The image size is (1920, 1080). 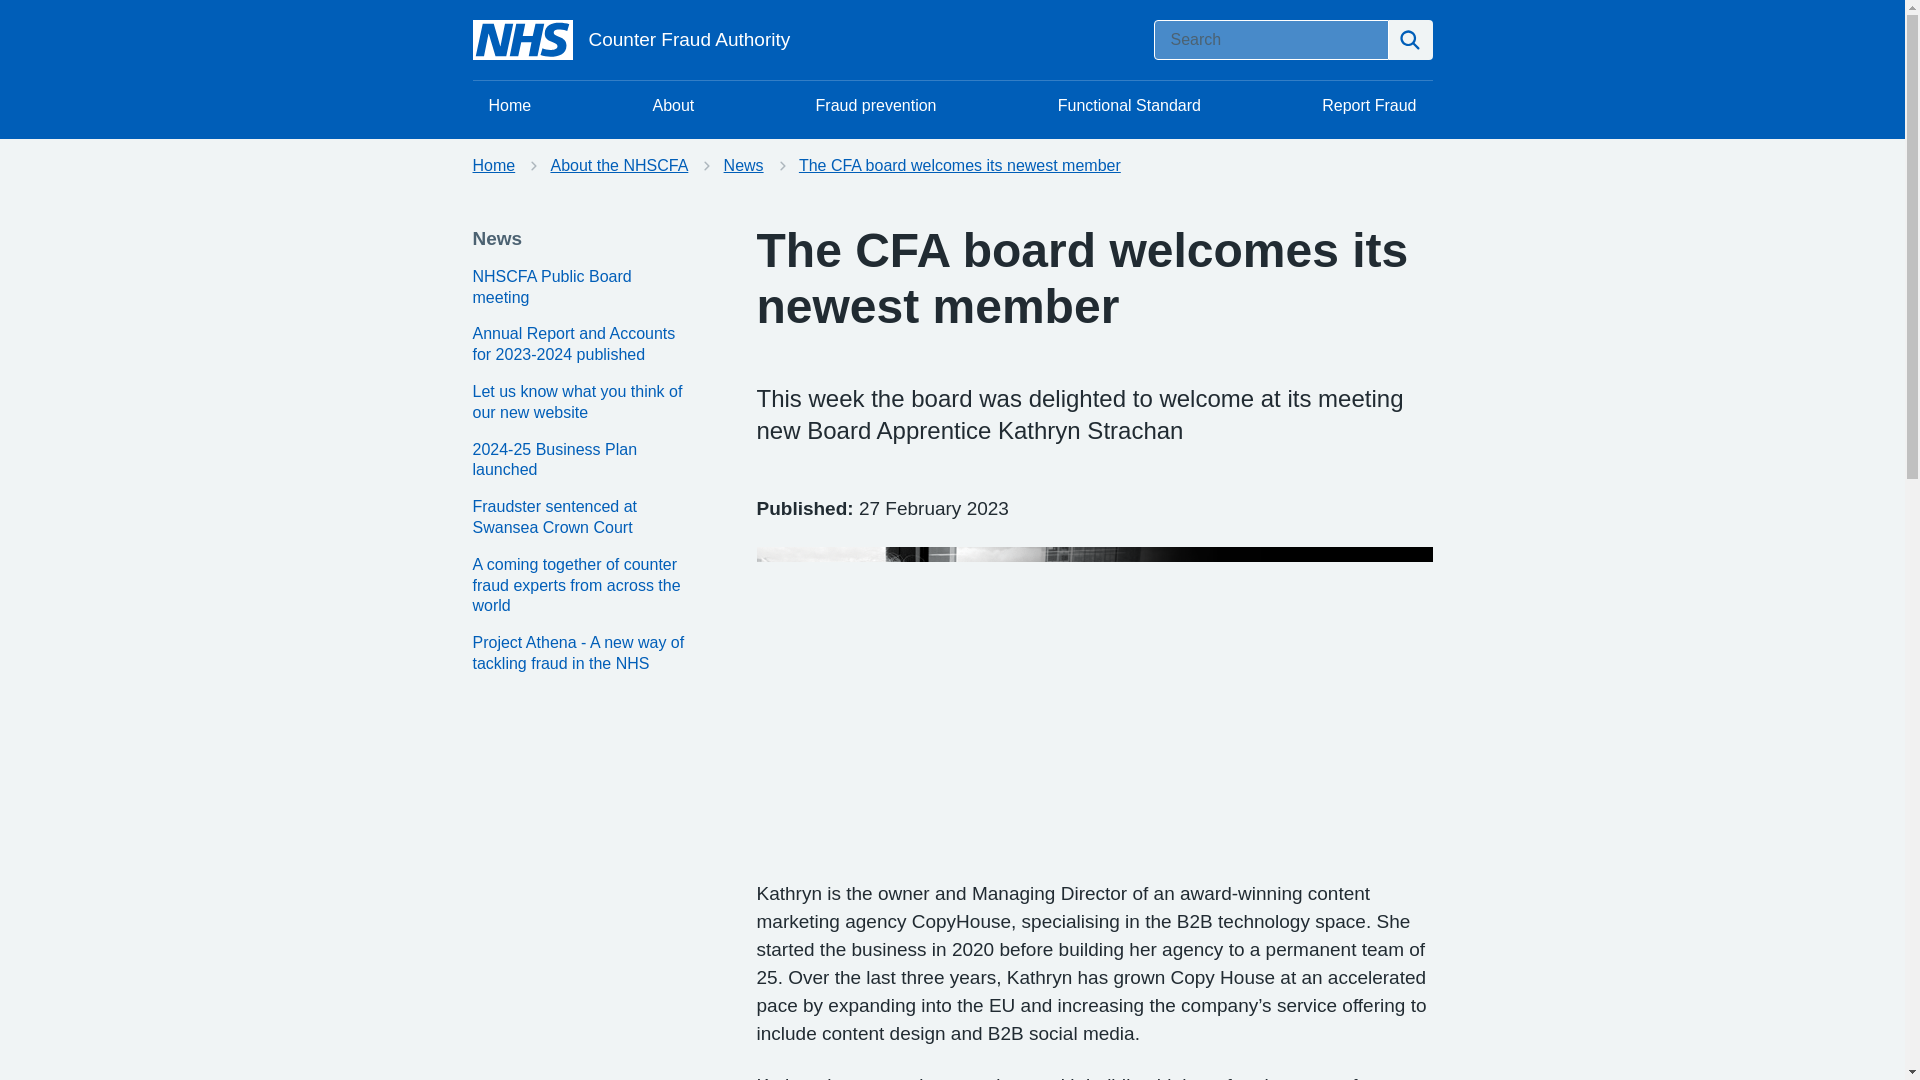 I want to click on Search, so click(x=1410, y=40).